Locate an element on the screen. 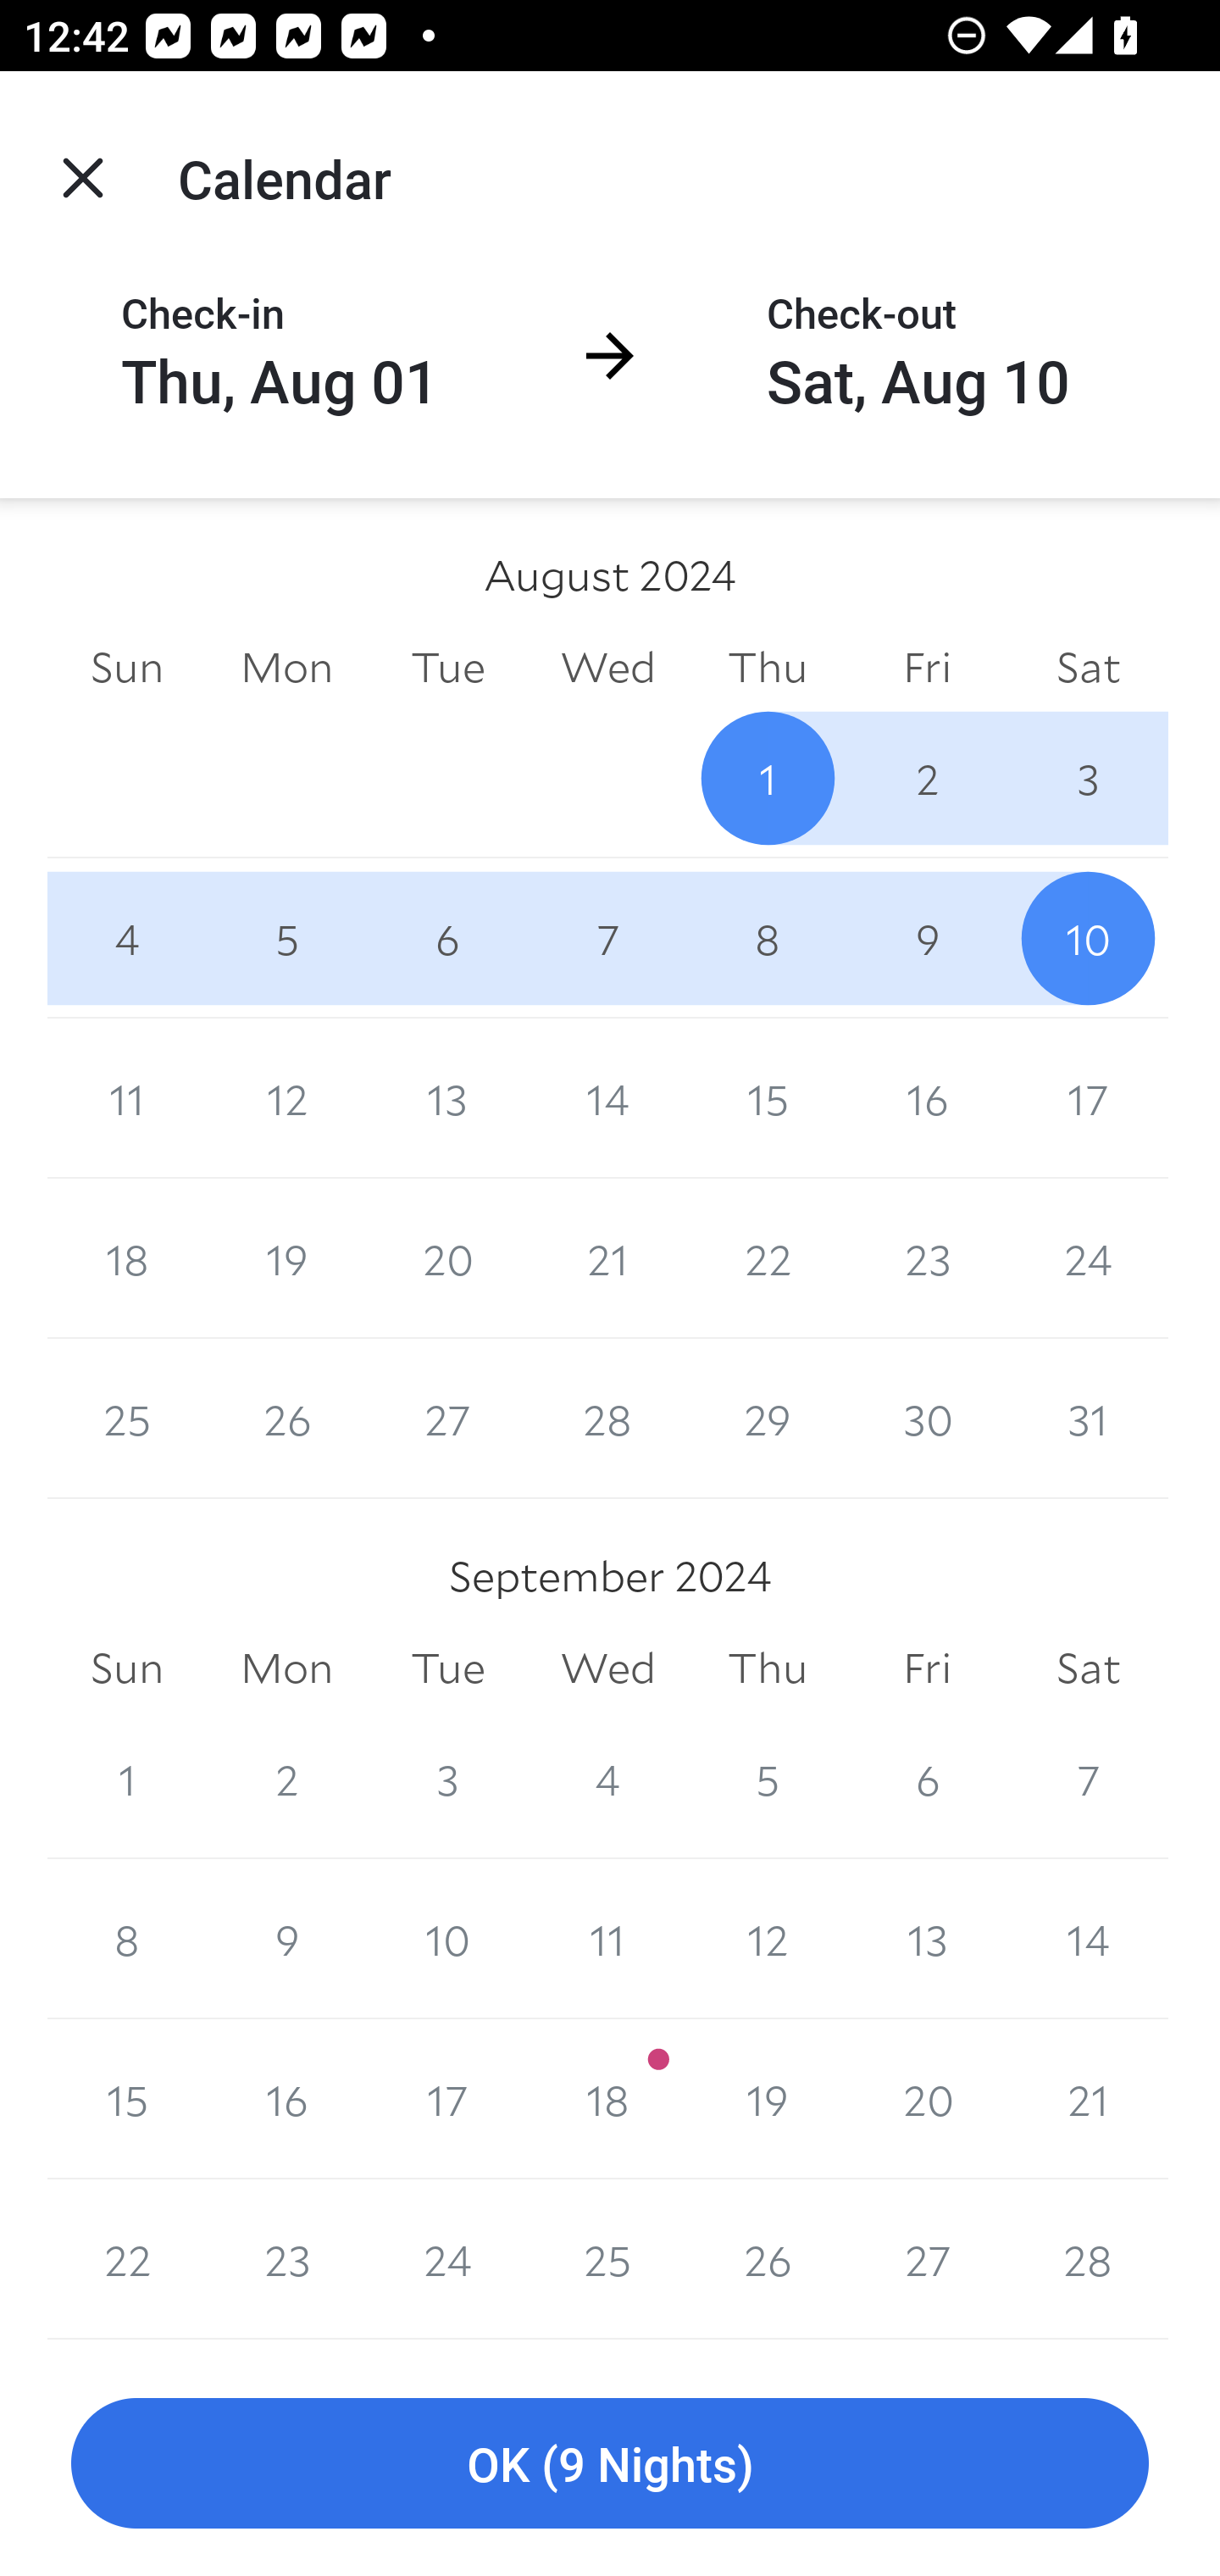 The width and height of the screenshot is (1220, 2576). 24 24 August 2024 is located at coordinates (1088, 1259).